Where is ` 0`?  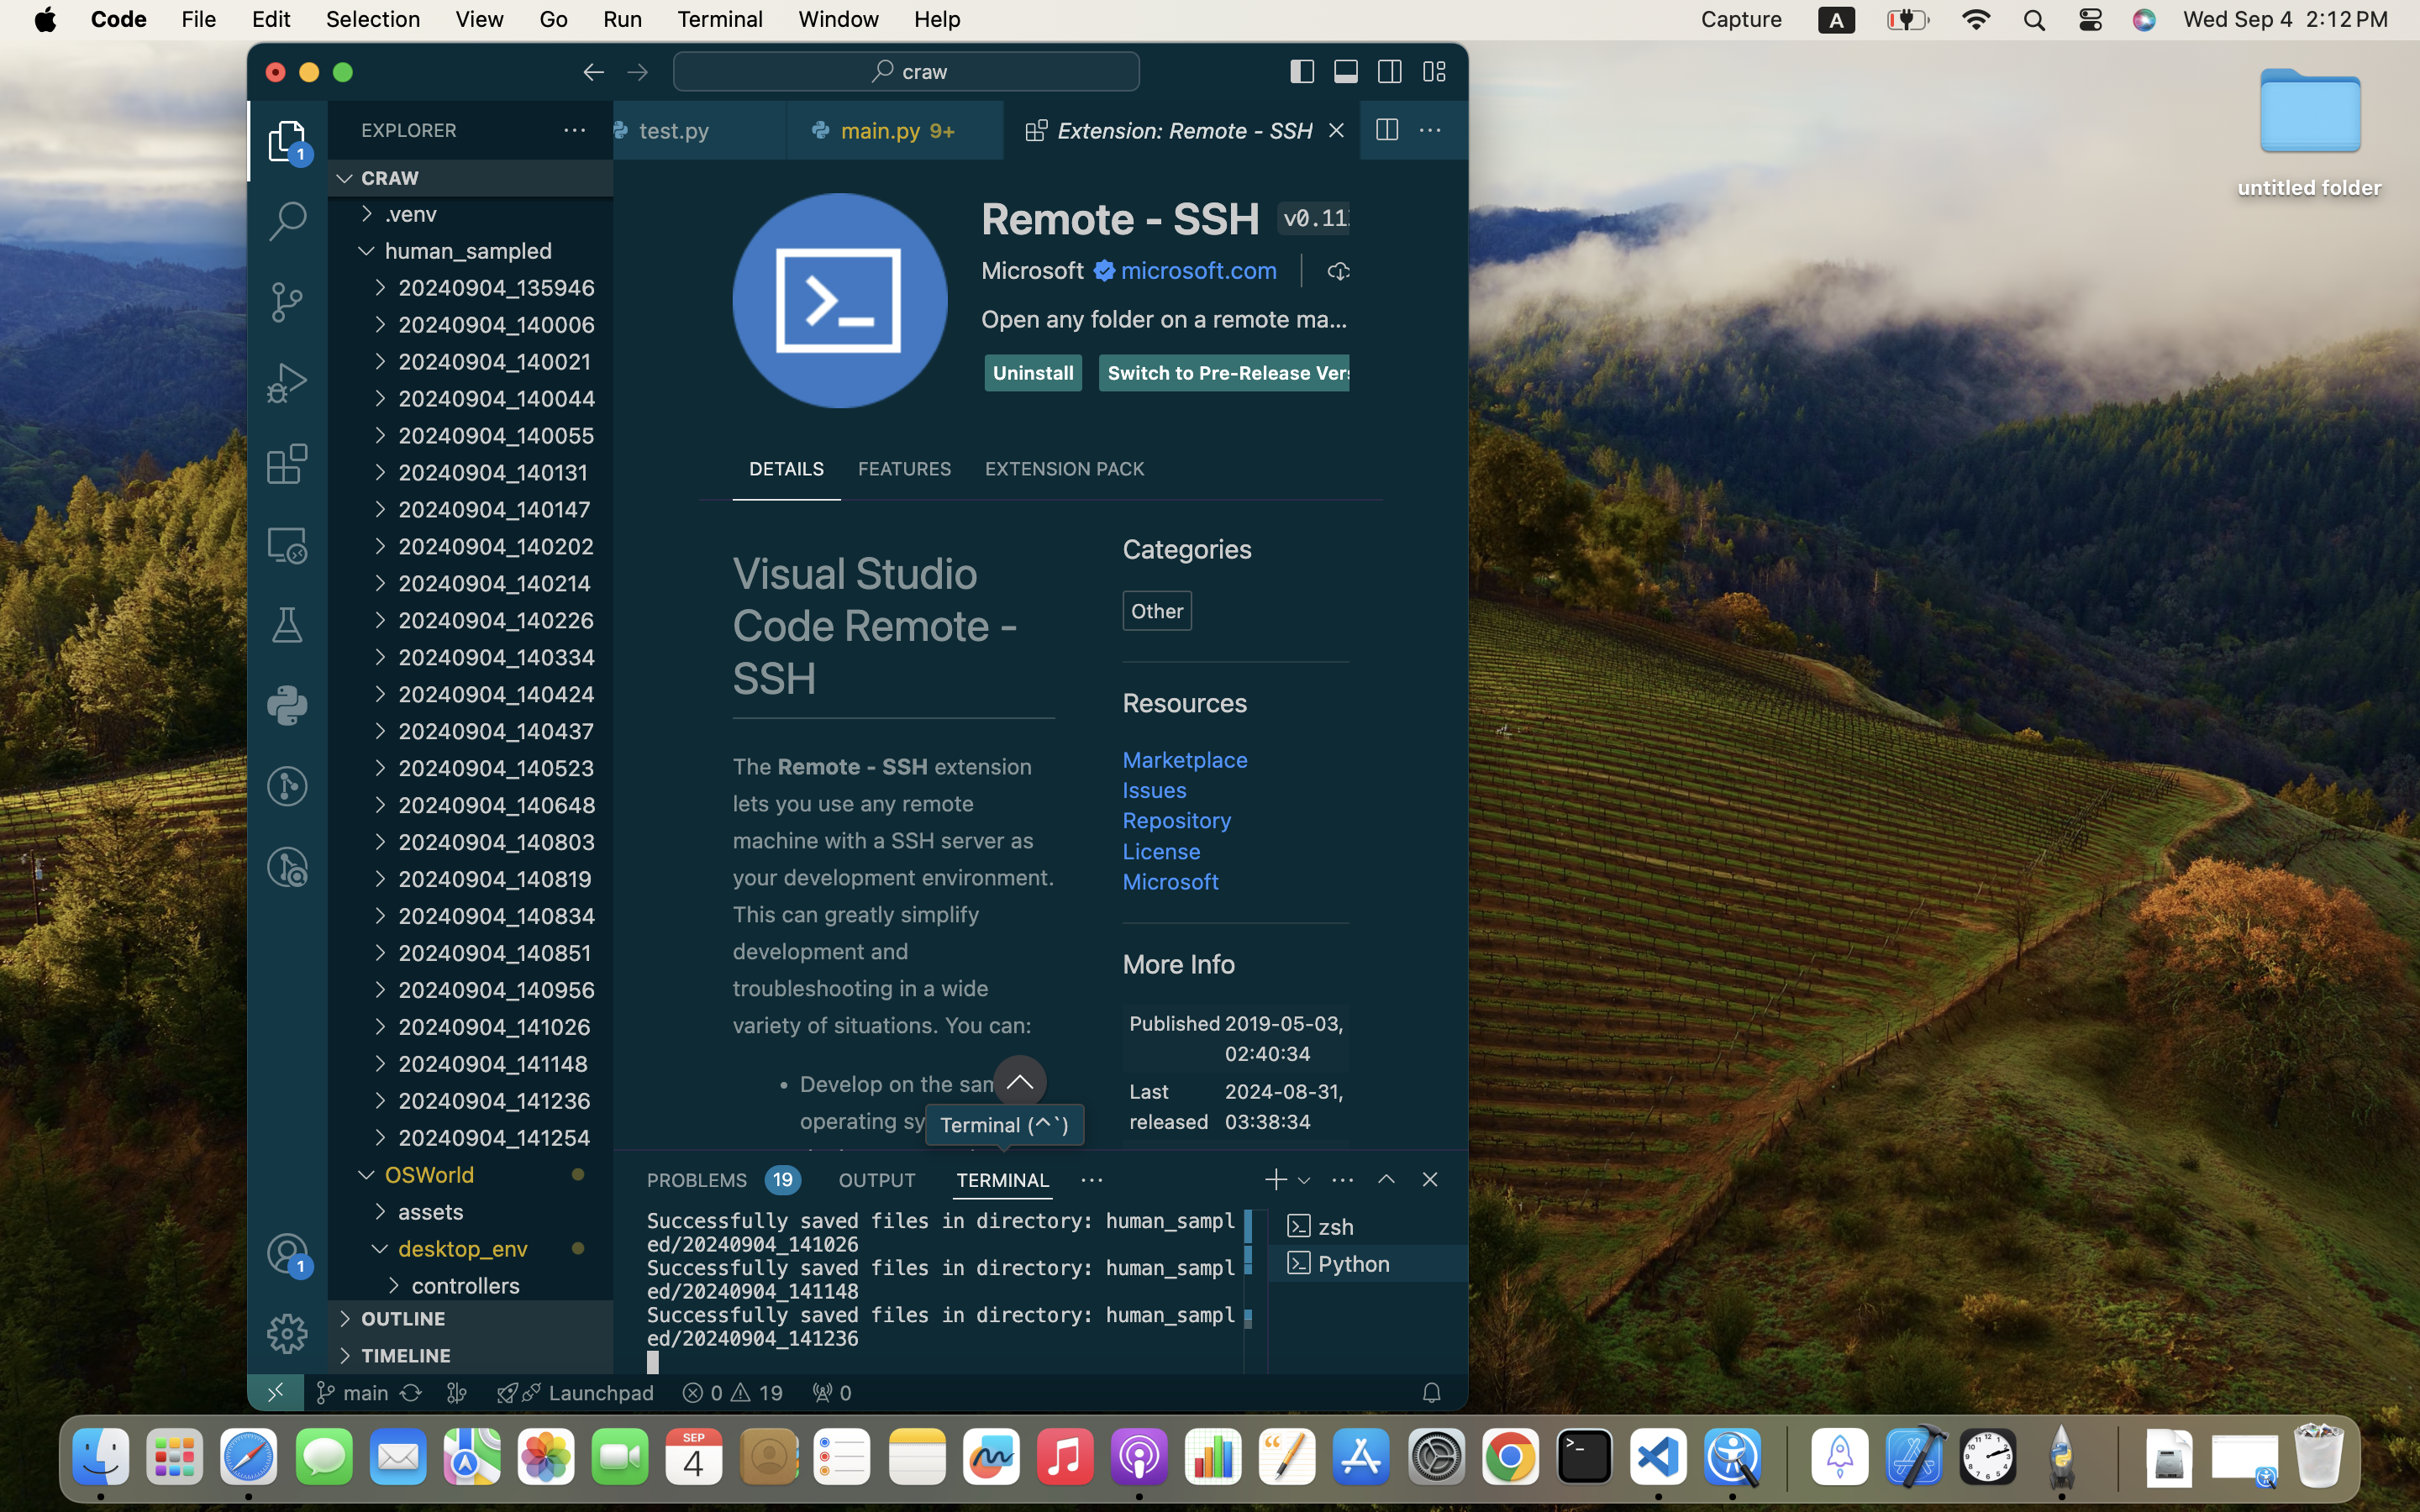
 0 is located at coordinates (832, 1393).